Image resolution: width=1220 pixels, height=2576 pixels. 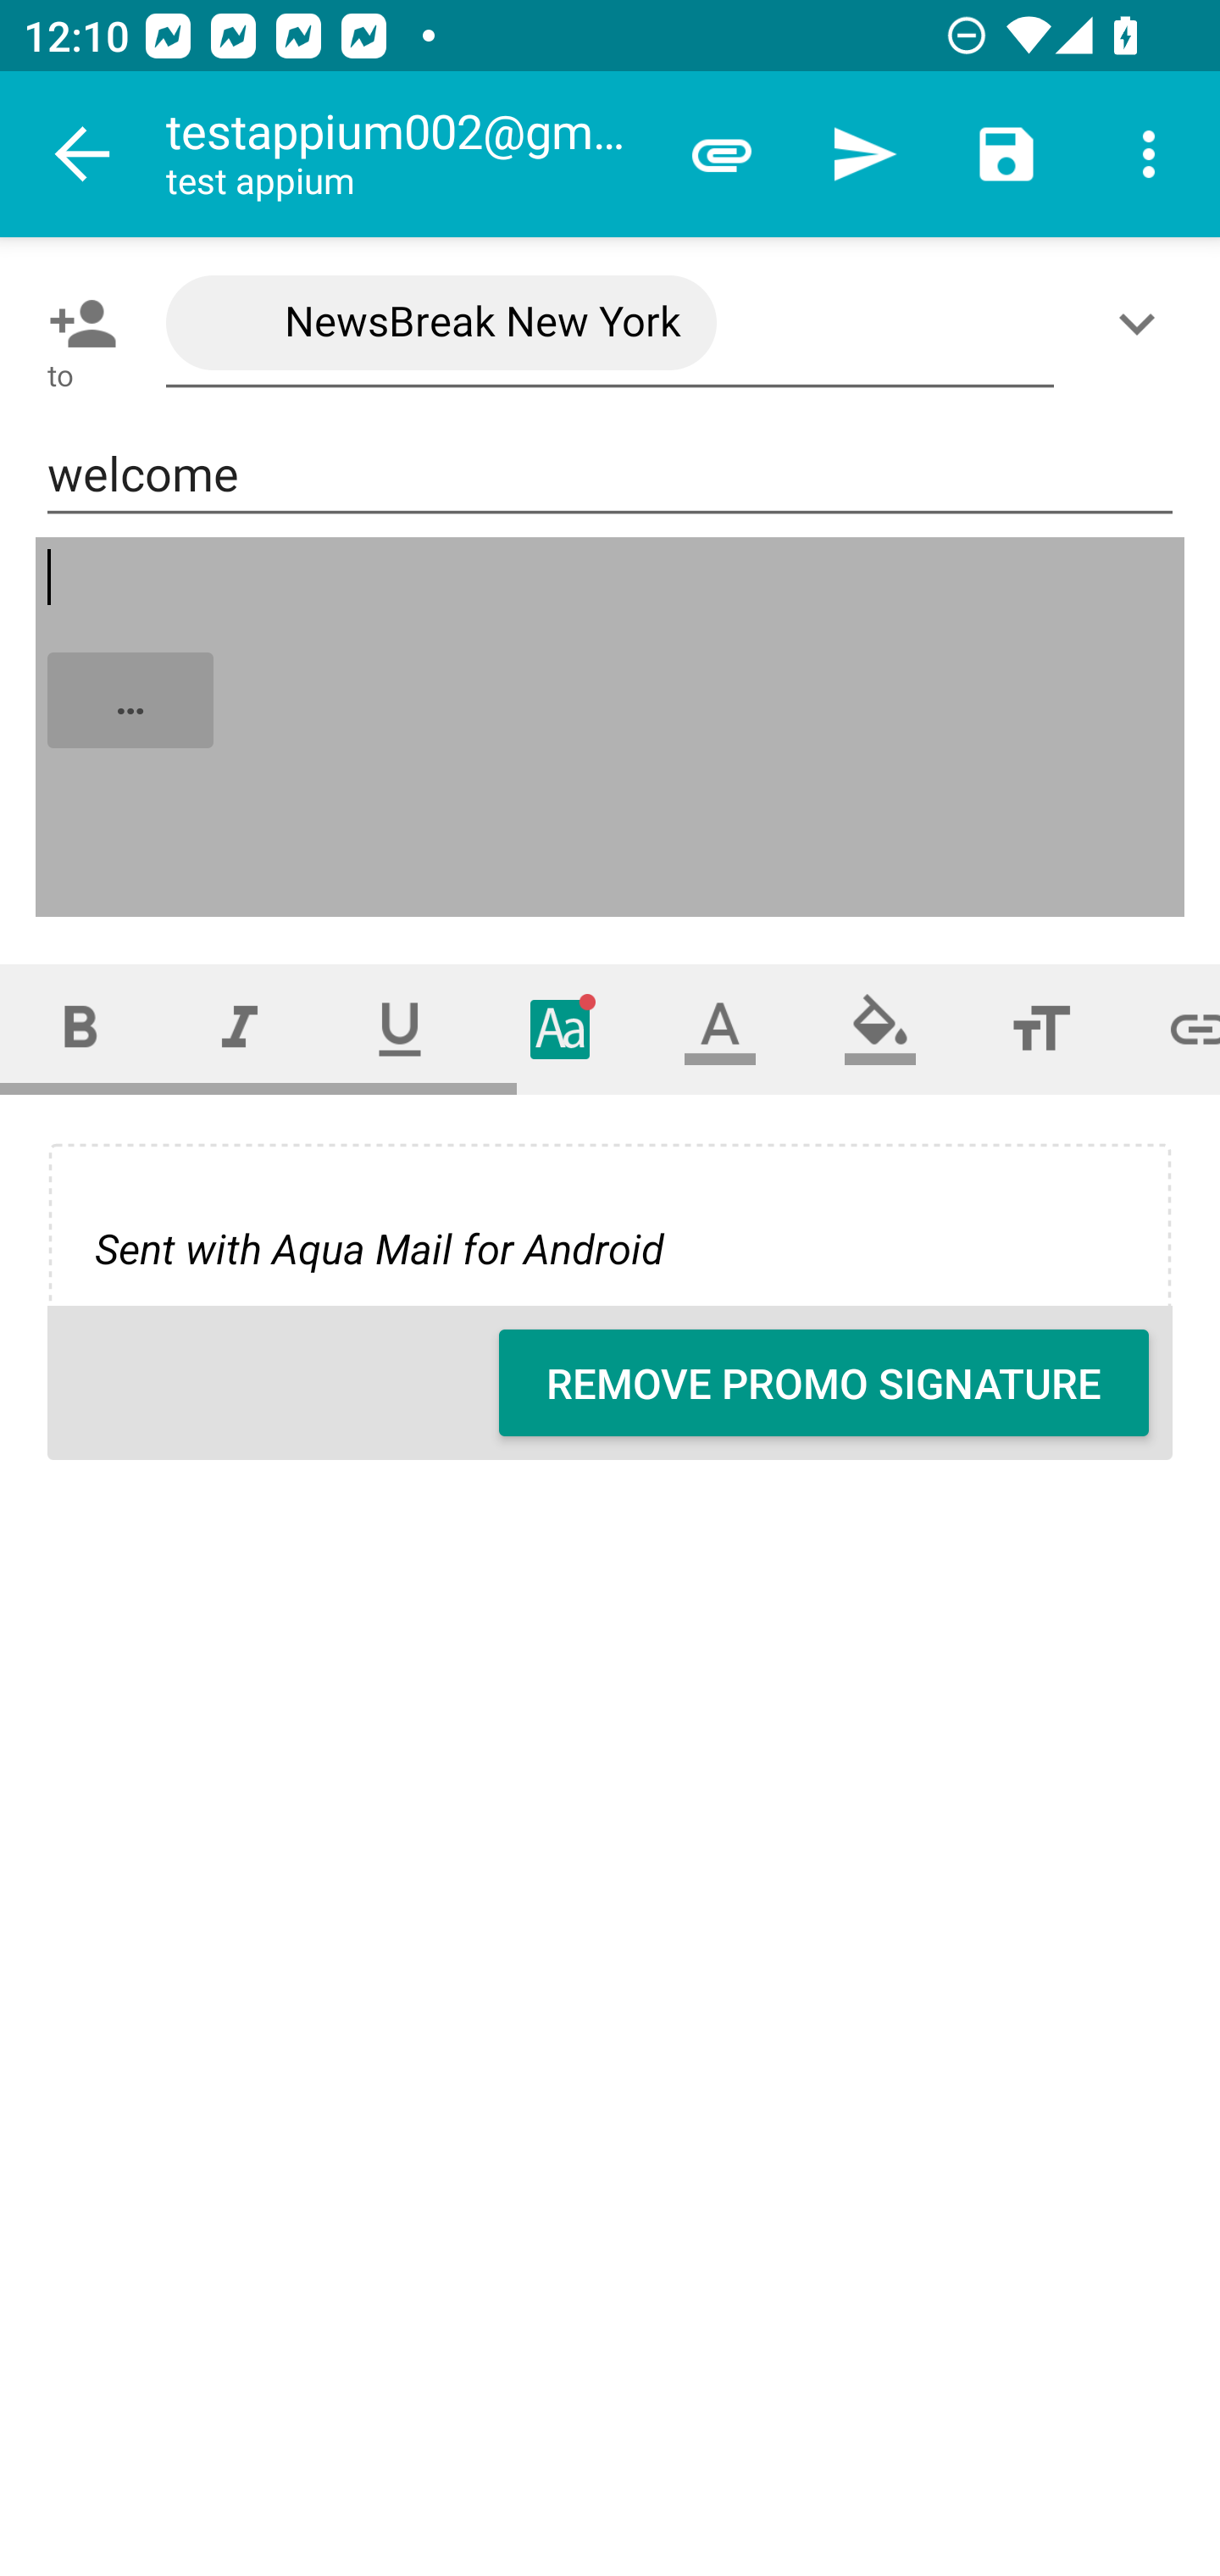 I want to click on welcome, so click(x=610, y=475).